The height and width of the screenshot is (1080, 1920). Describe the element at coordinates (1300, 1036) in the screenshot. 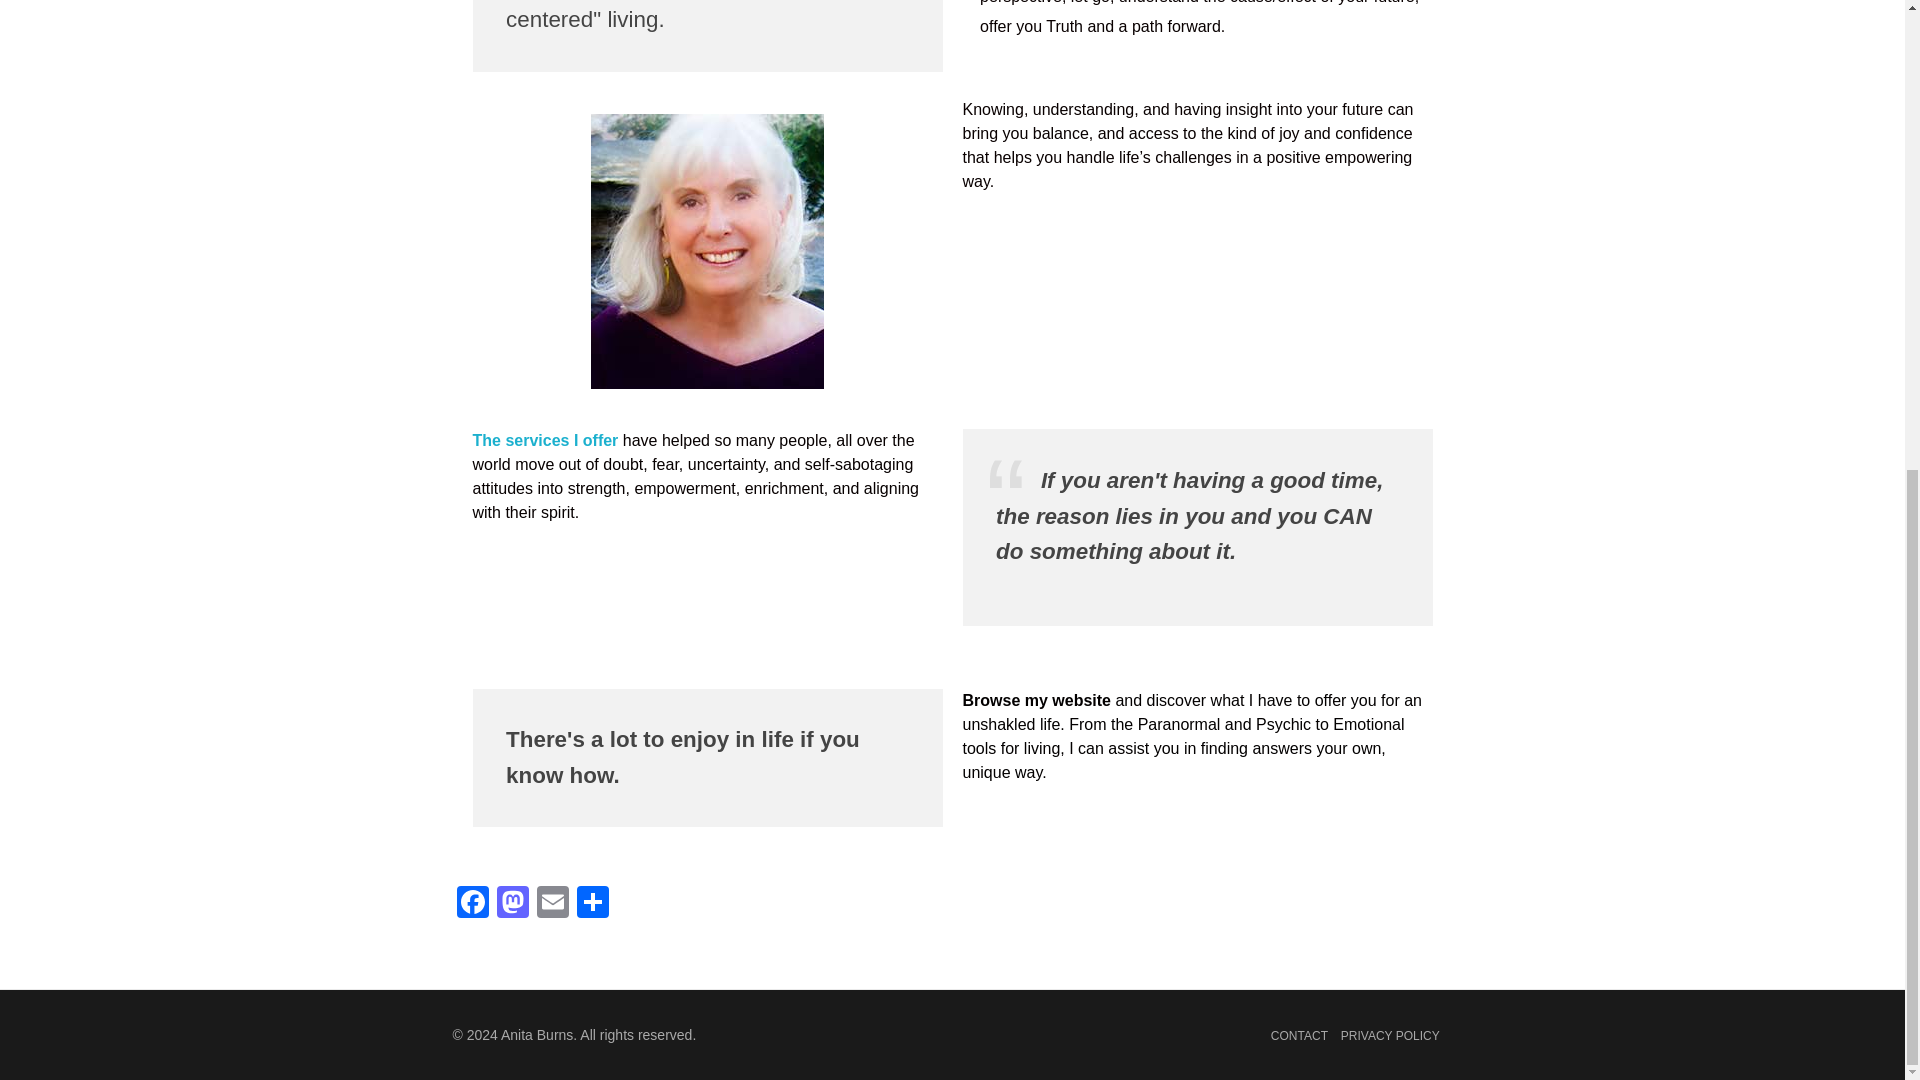

I see `CONTACT` at that location.